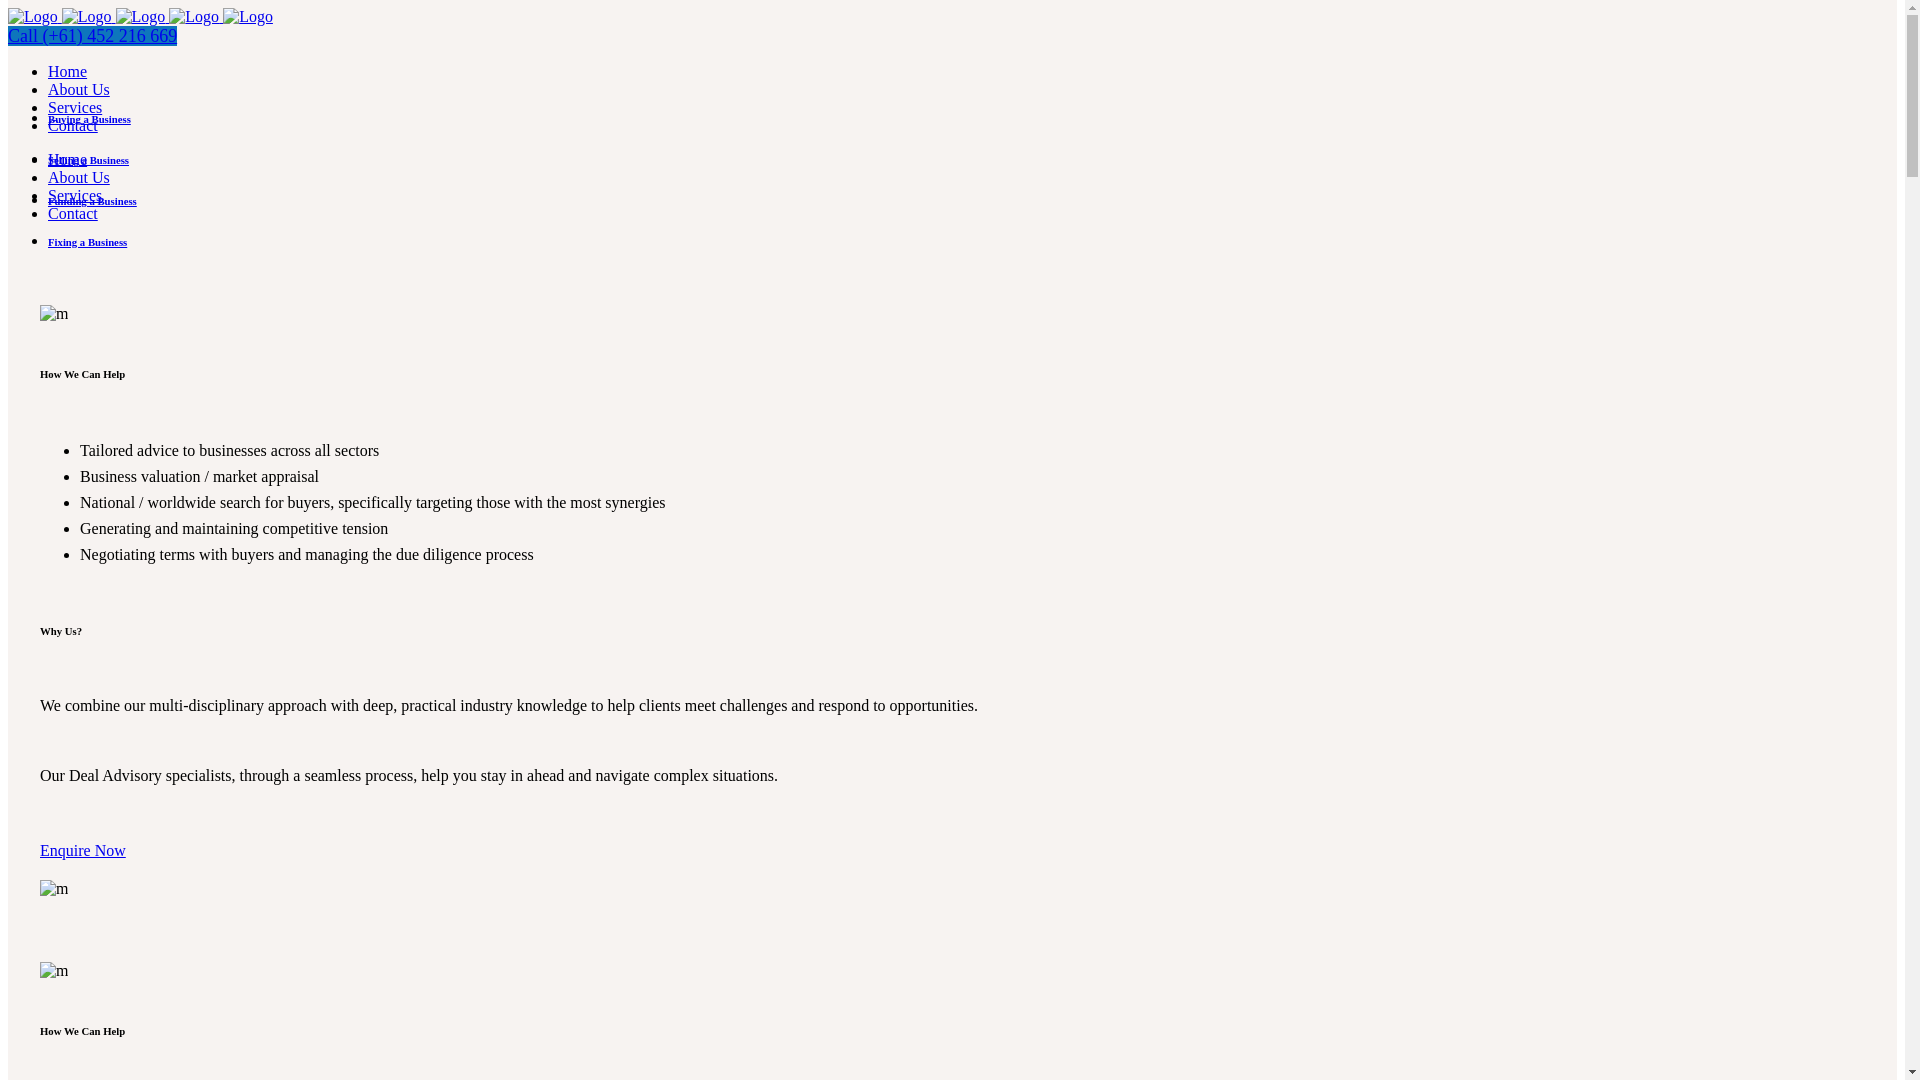  I want to click on Selling a Business, so click(88, 160).